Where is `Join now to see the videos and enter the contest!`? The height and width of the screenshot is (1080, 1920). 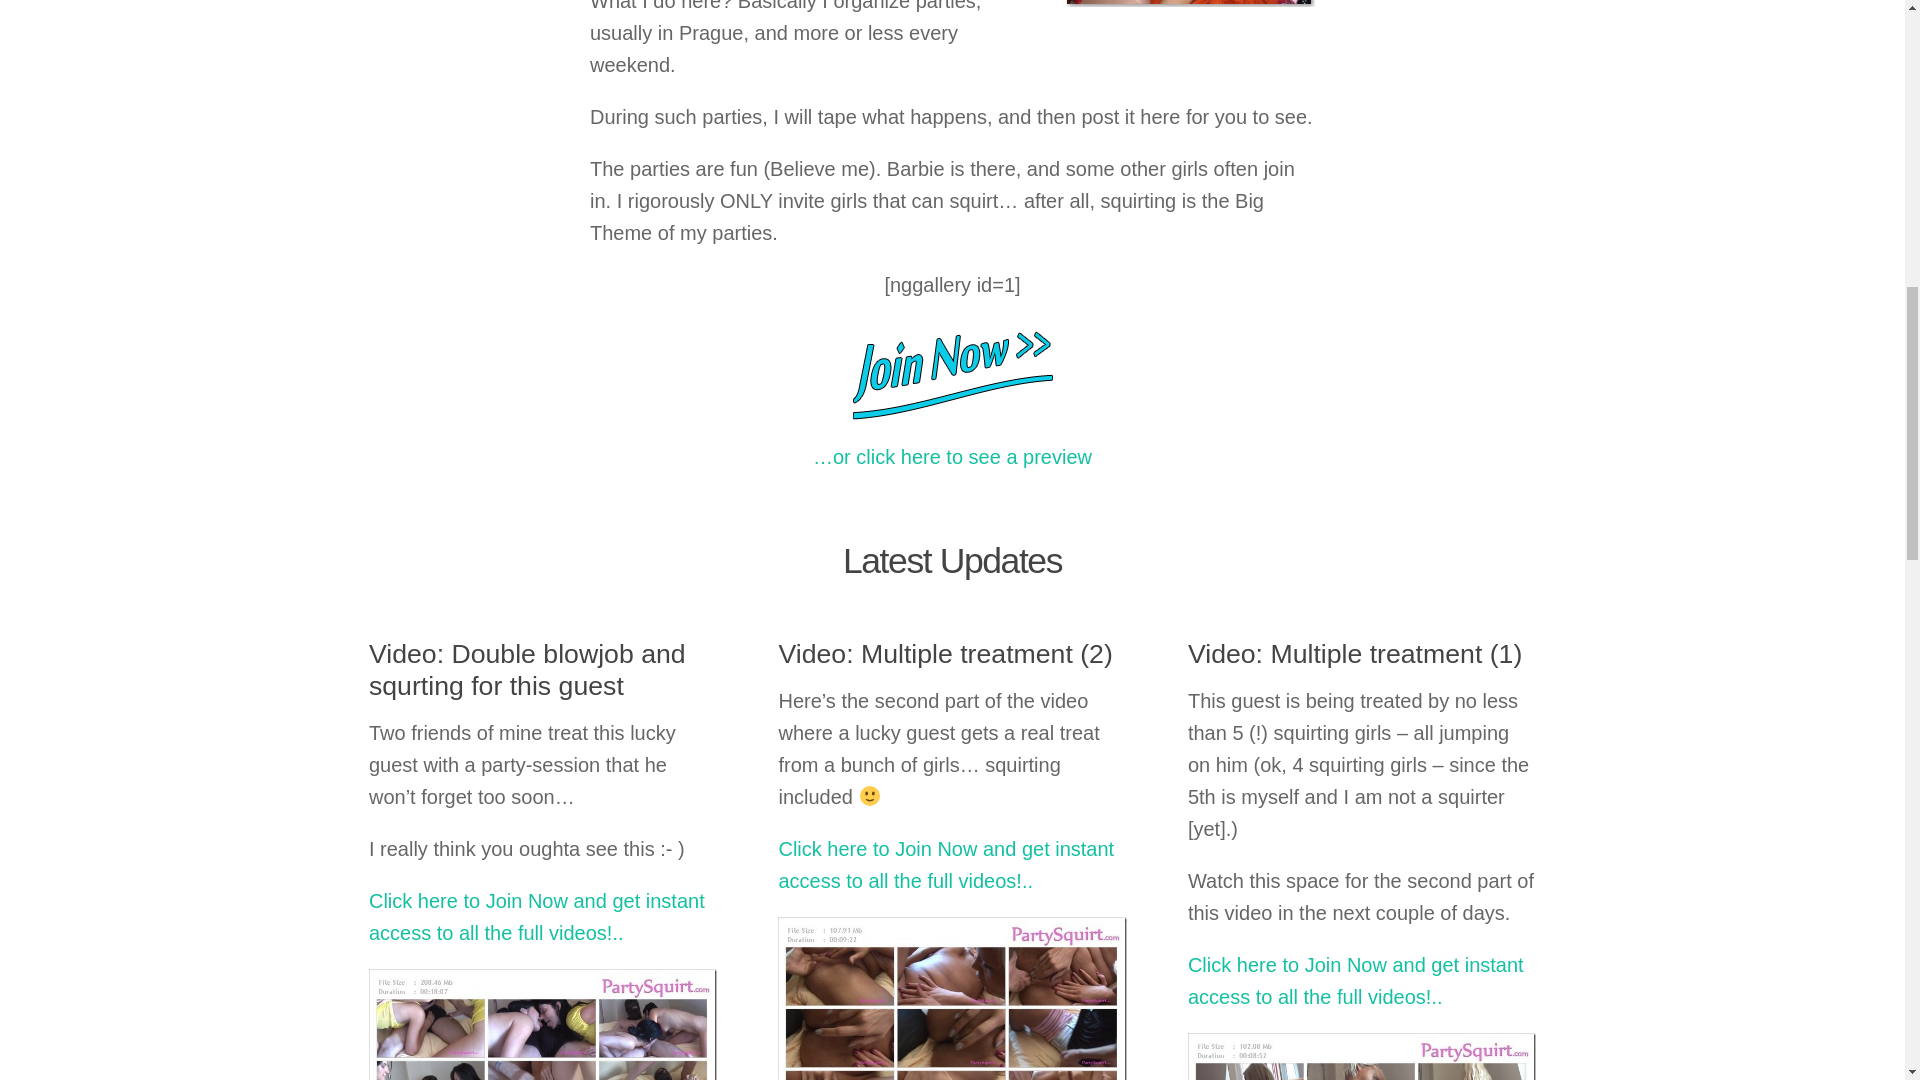 Join now to see the videos and enter the contest! is located at coordinates (952, 370).